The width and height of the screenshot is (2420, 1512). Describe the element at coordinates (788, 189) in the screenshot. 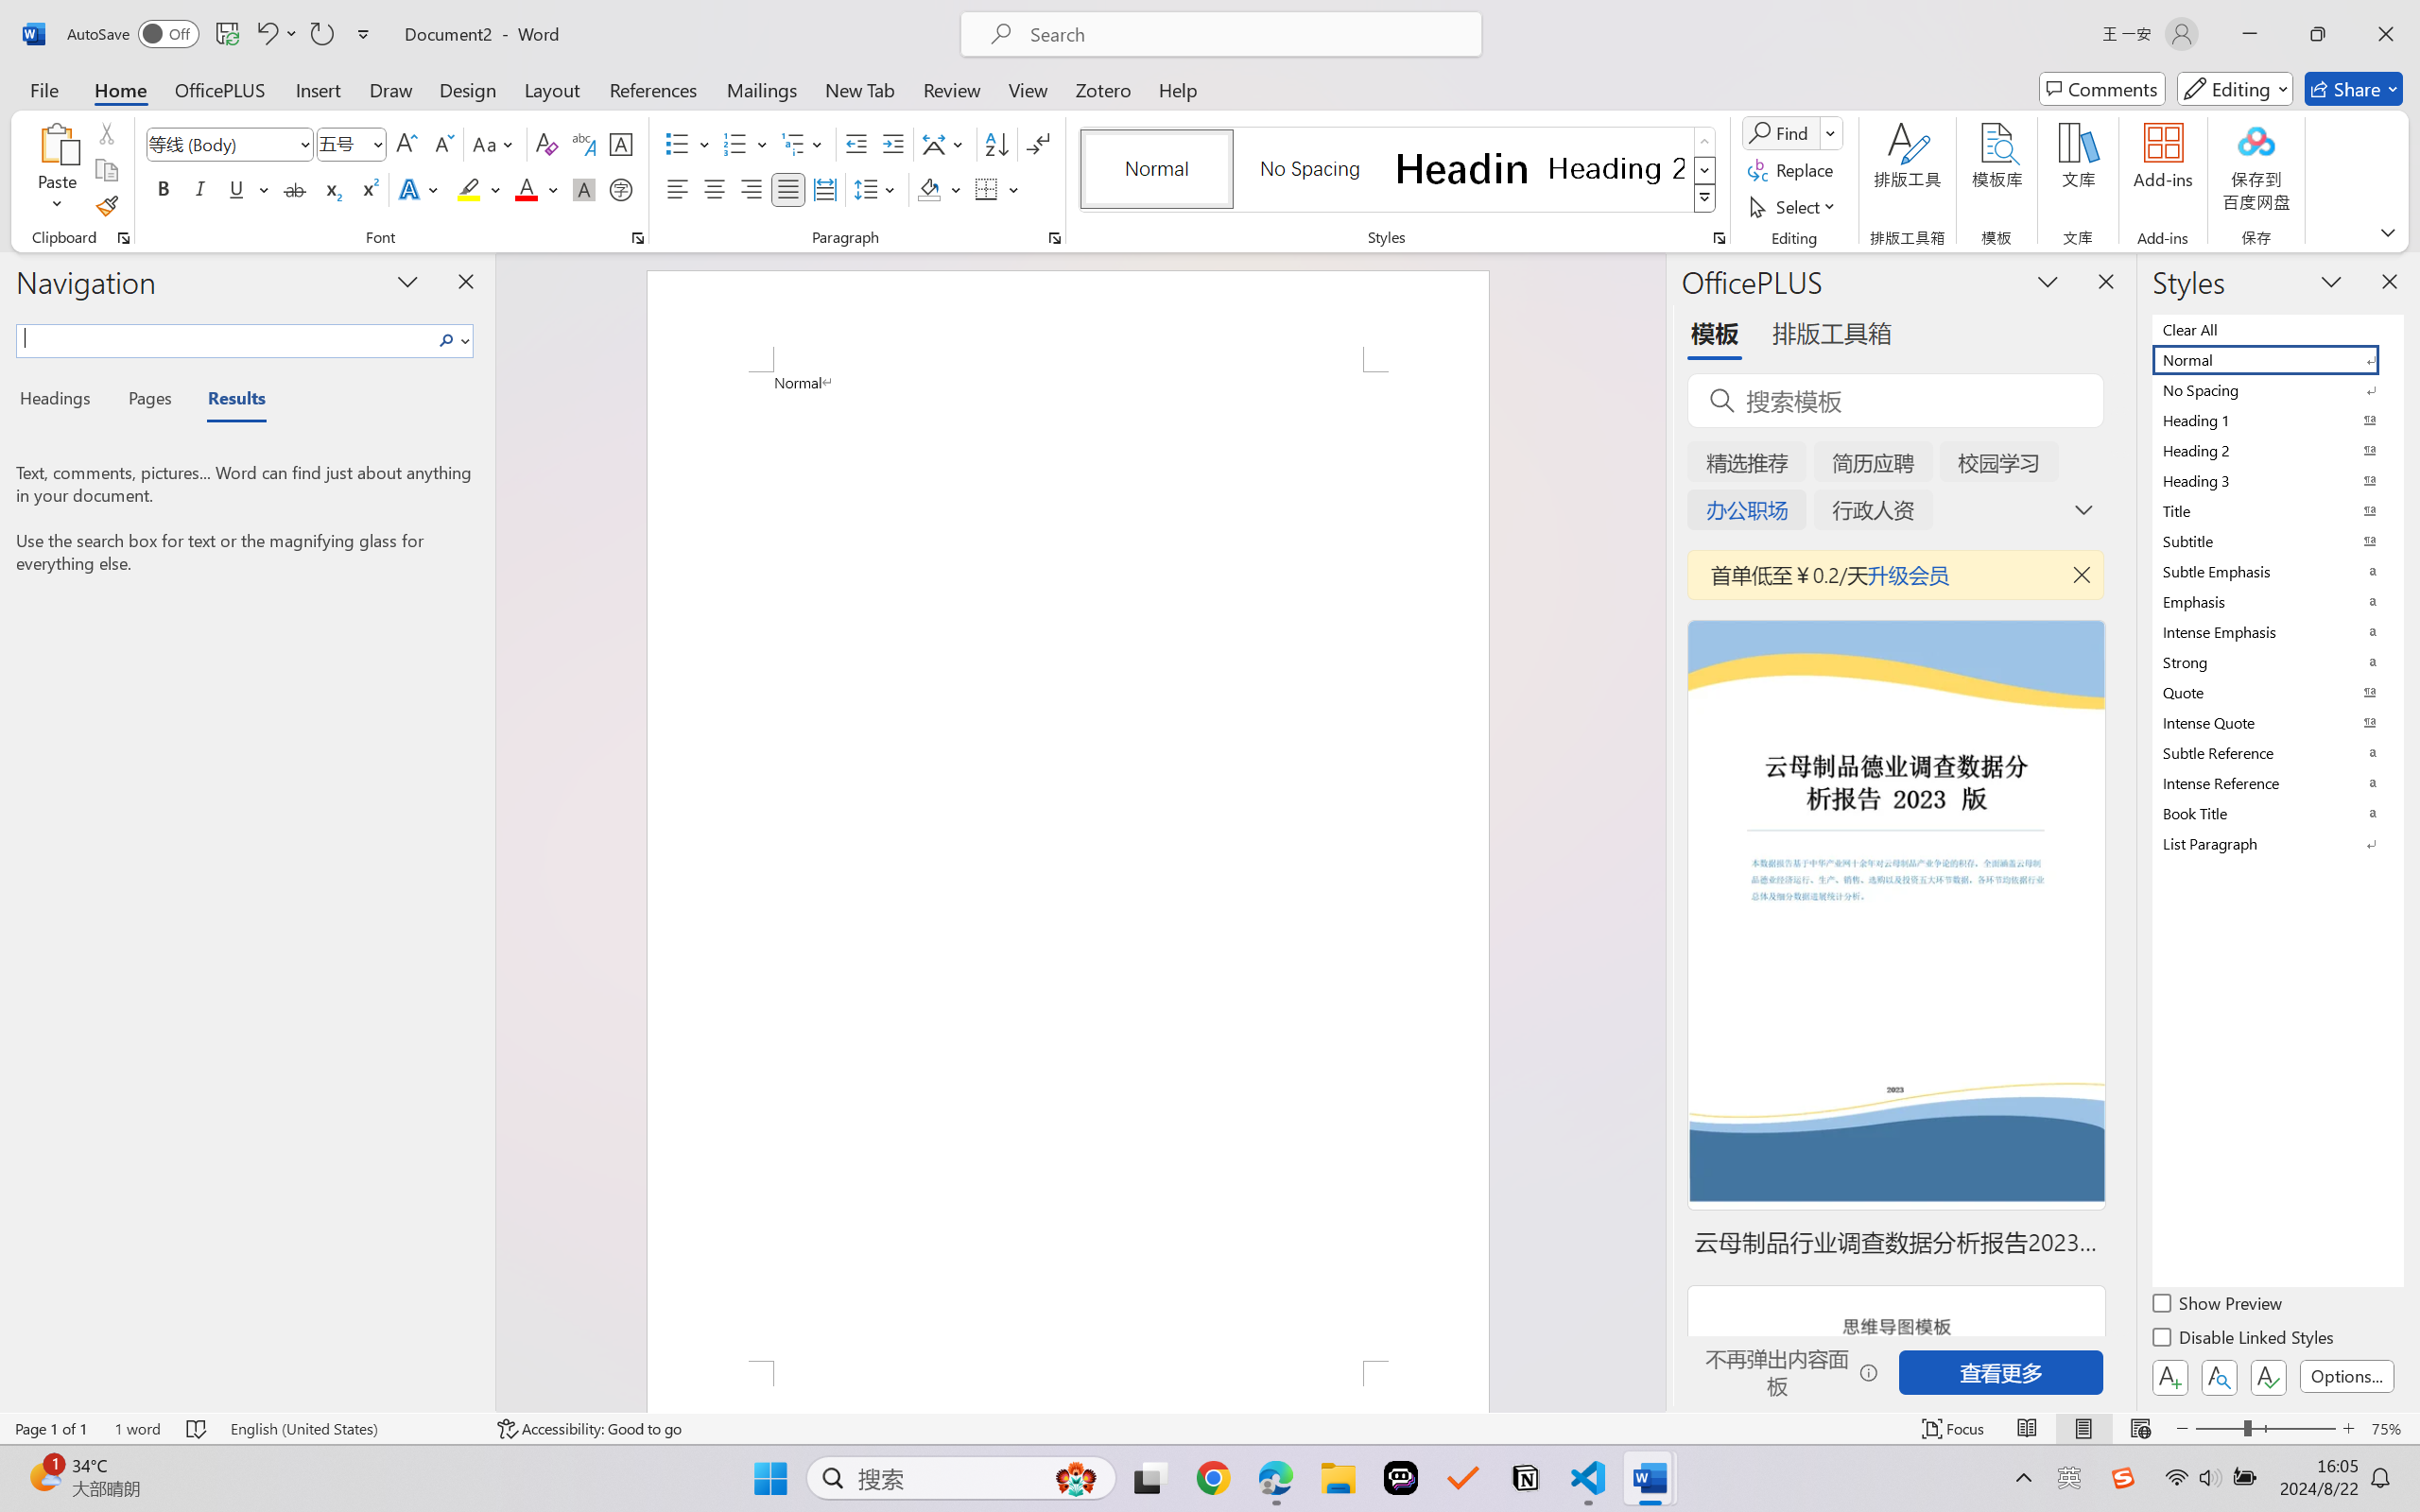

I see `Justify` at that location.